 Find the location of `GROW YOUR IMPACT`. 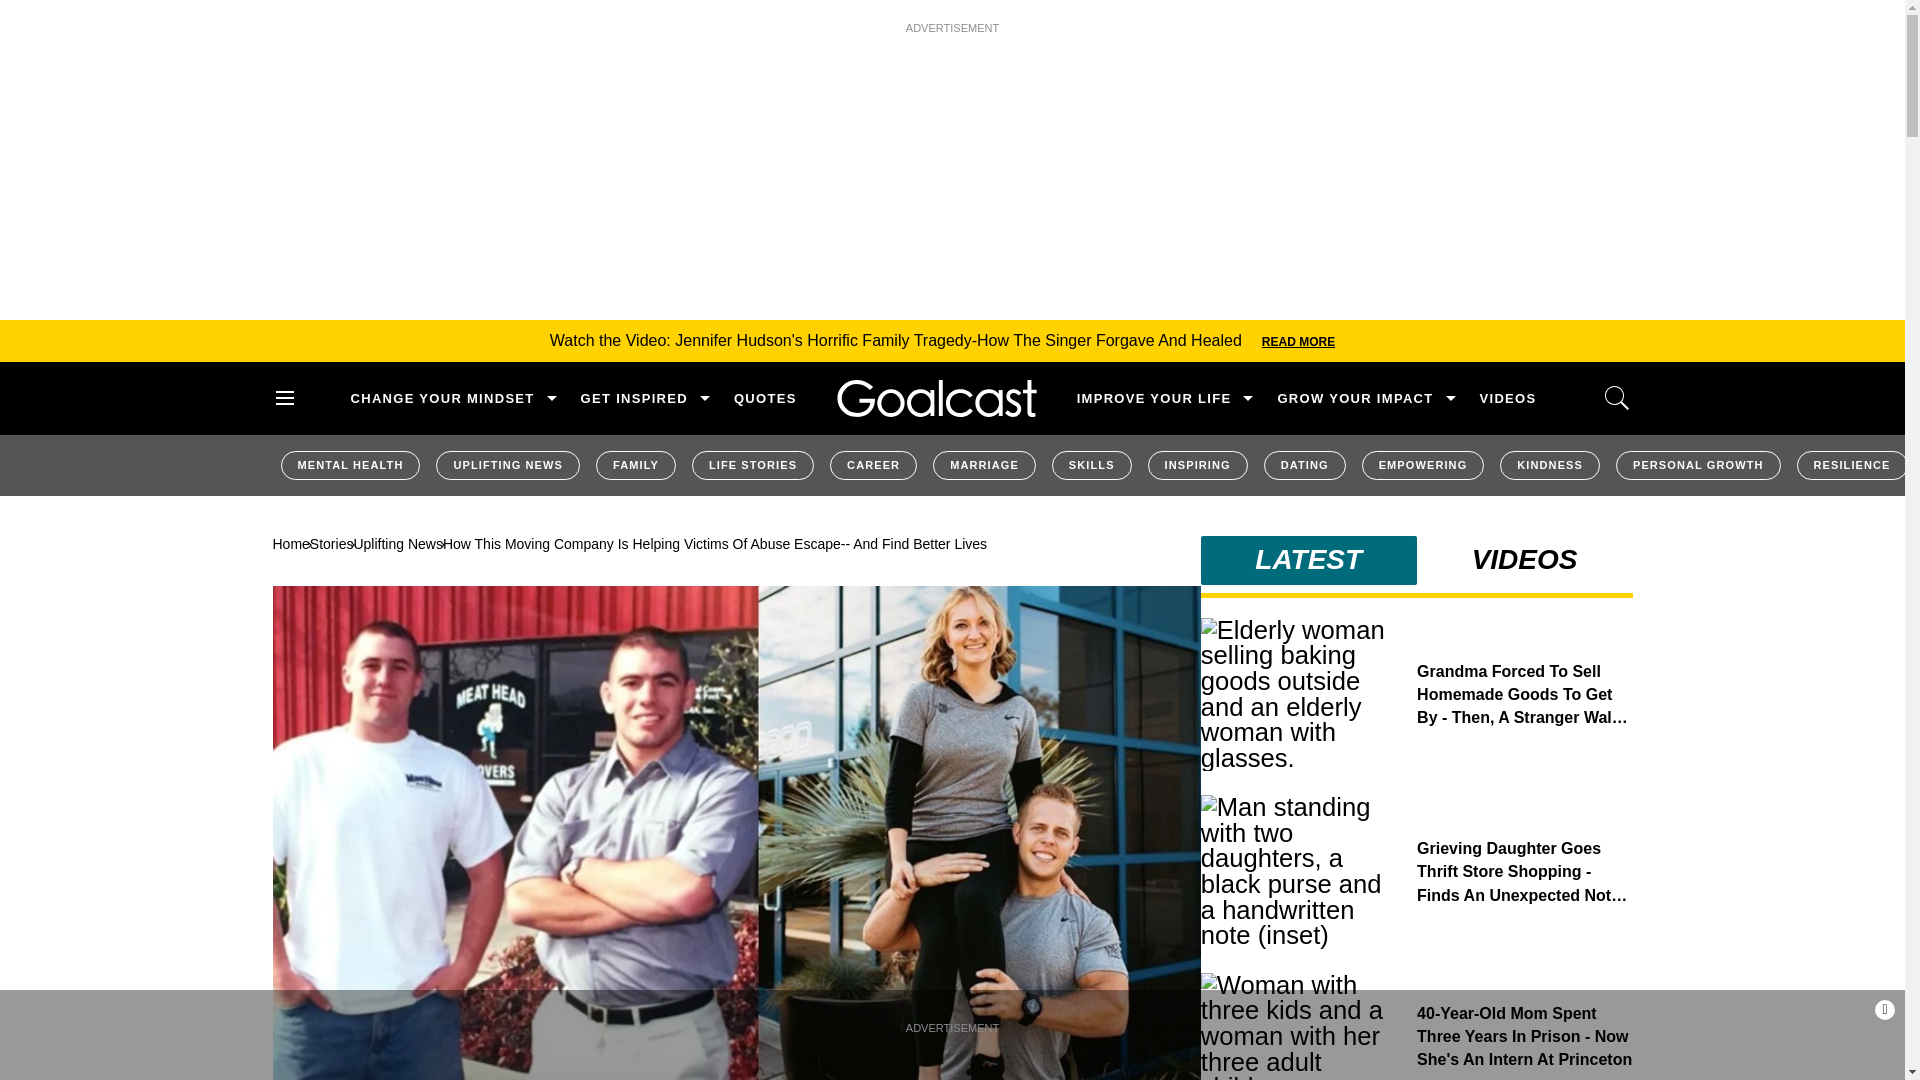

GROW YOUR IMPACT is located at coordinates (1354, 398).